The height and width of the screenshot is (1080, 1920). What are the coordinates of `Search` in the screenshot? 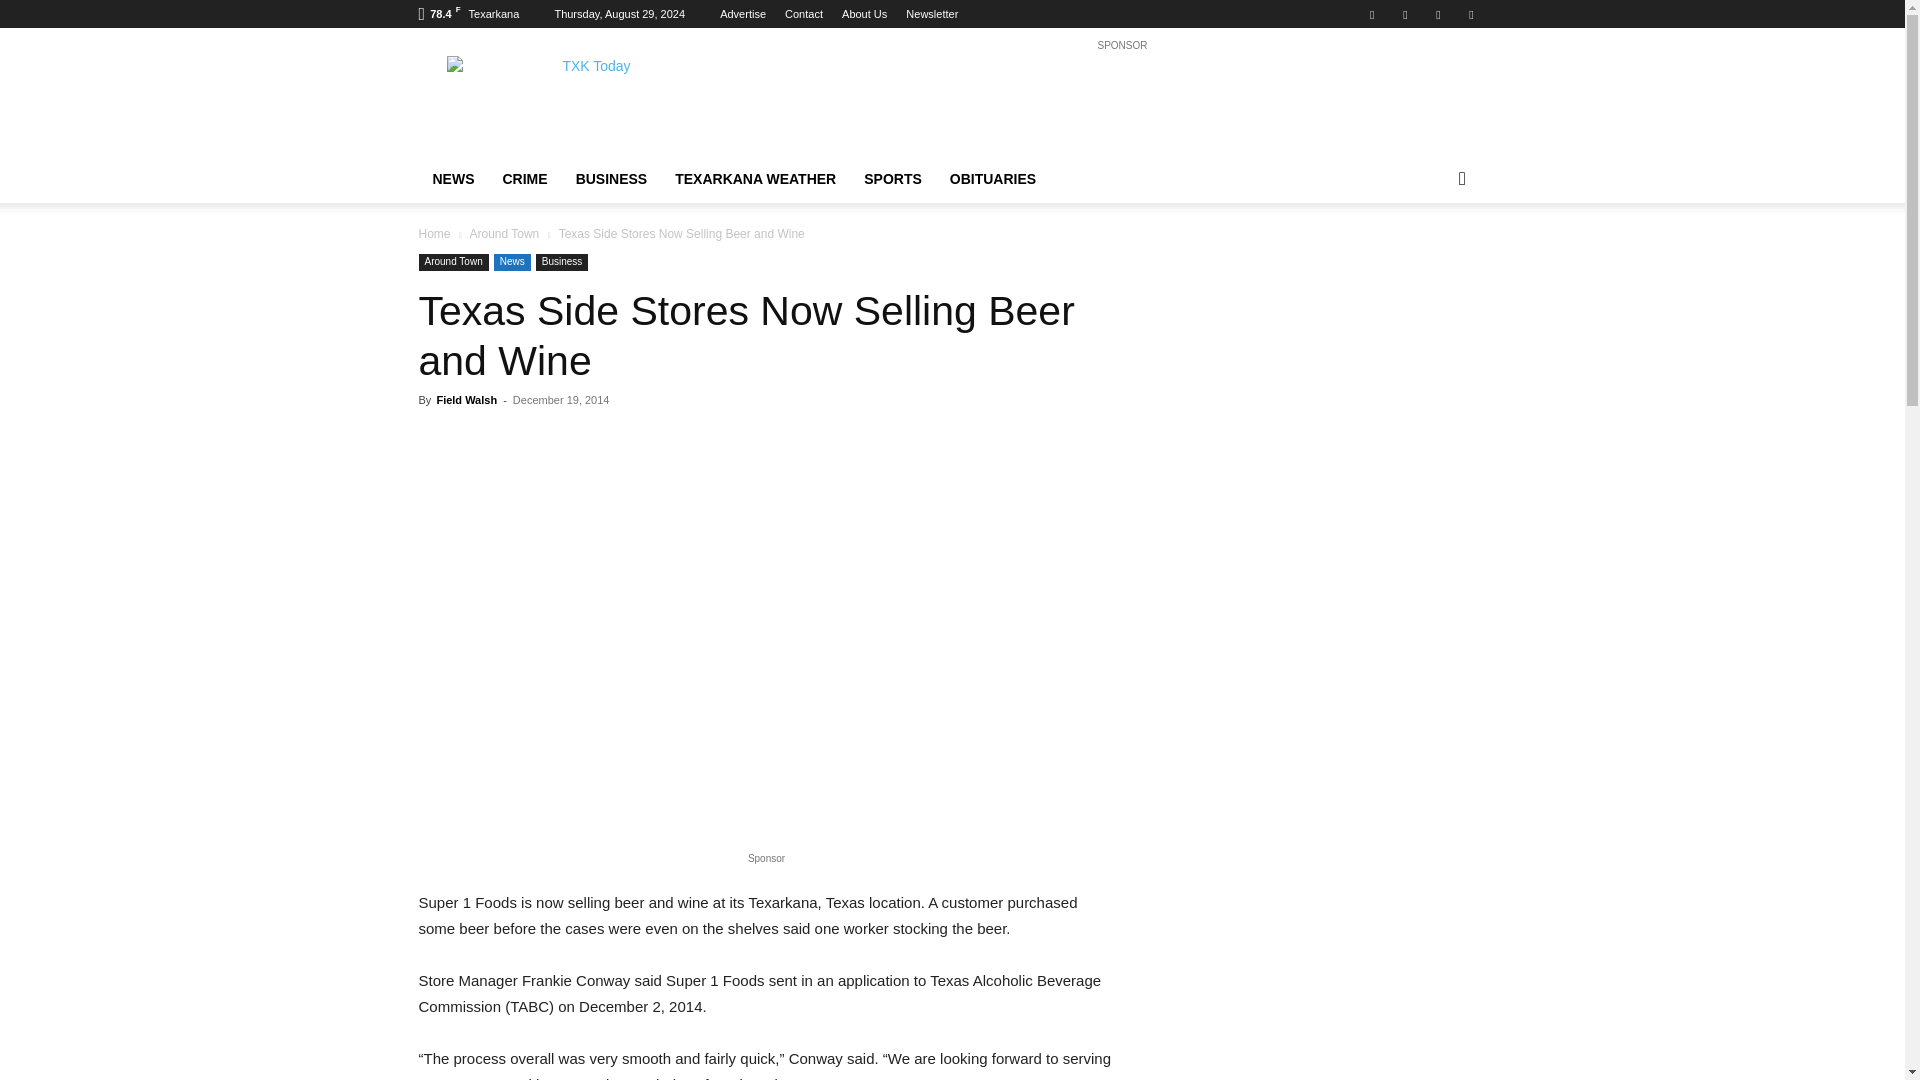 It's located at (1430, 259).